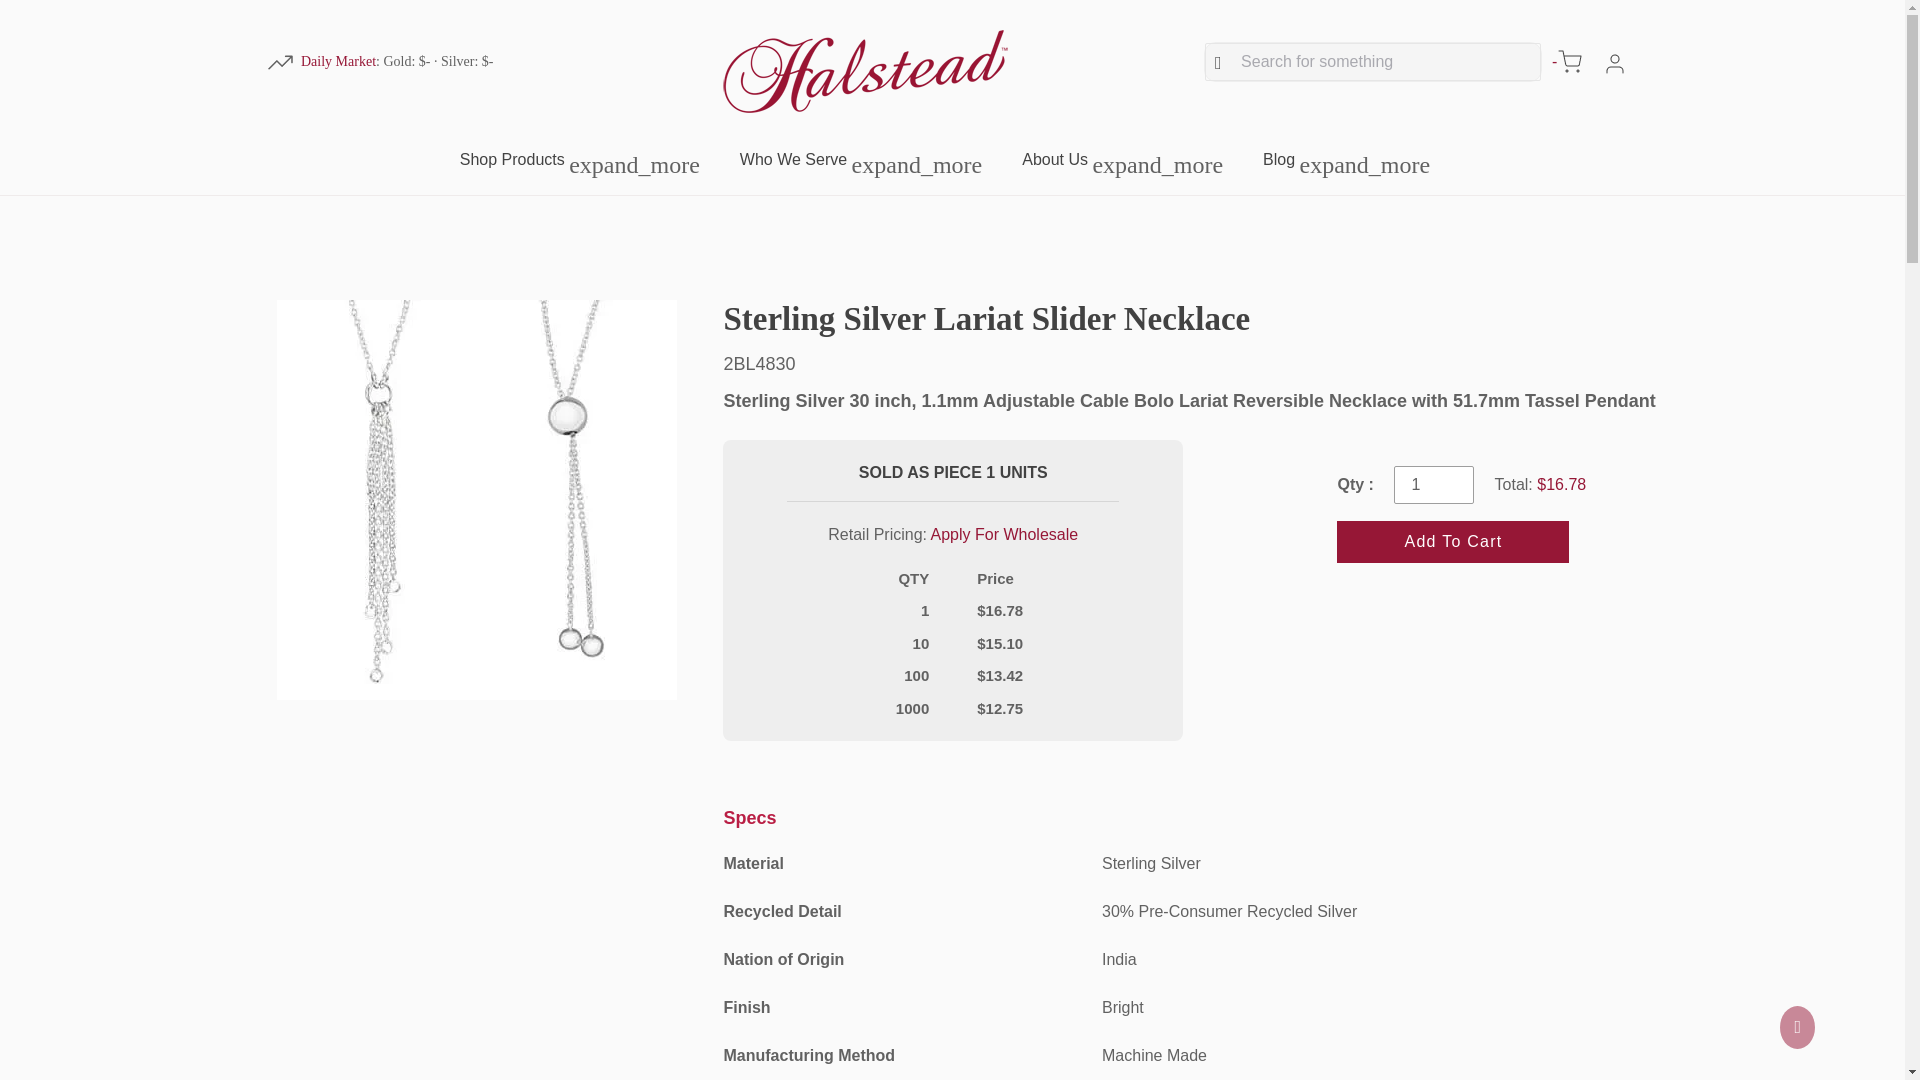 This screenshot has width=1920, height=1080. Describe the element at coordinates (1567, 62) in the screenshot. I see `-` at that location.